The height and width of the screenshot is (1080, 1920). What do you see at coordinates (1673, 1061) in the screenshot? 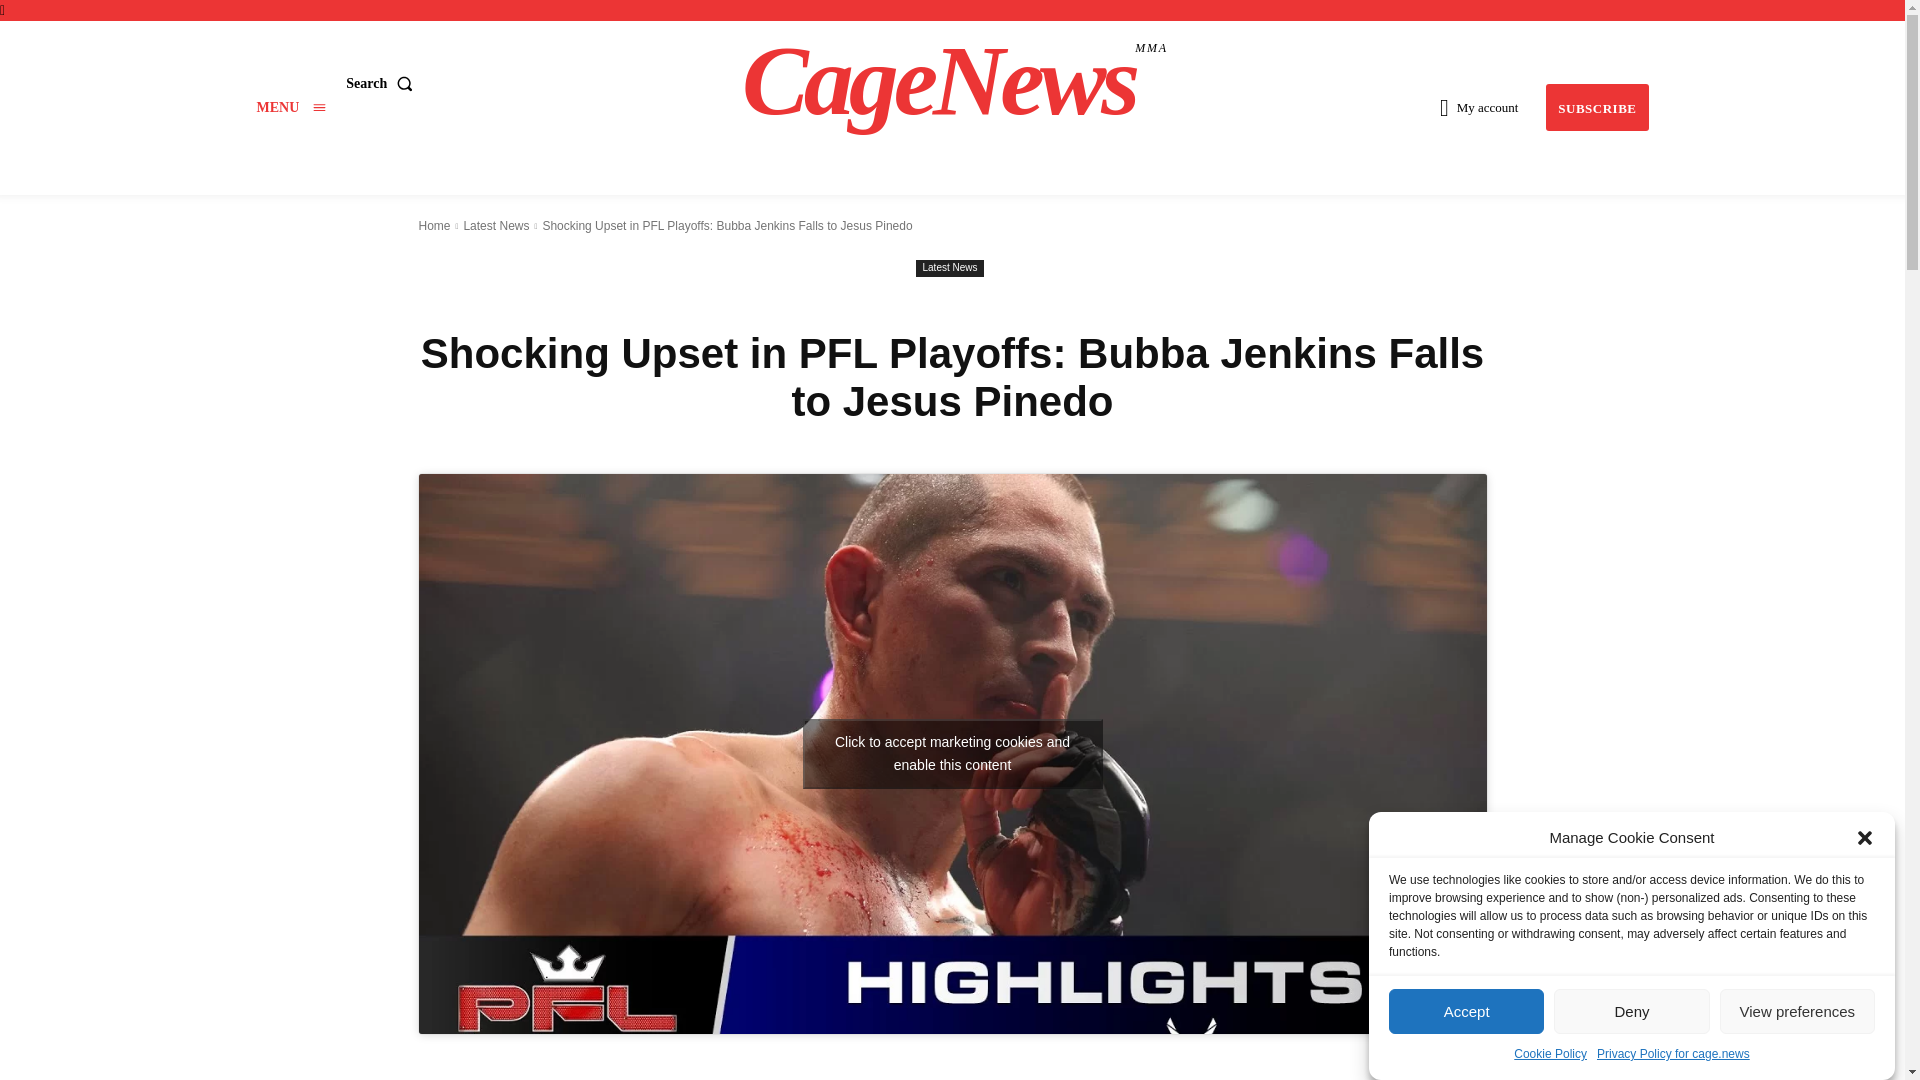
I see `Discover the world of fighting!` at bounding box center [1673, 1061].